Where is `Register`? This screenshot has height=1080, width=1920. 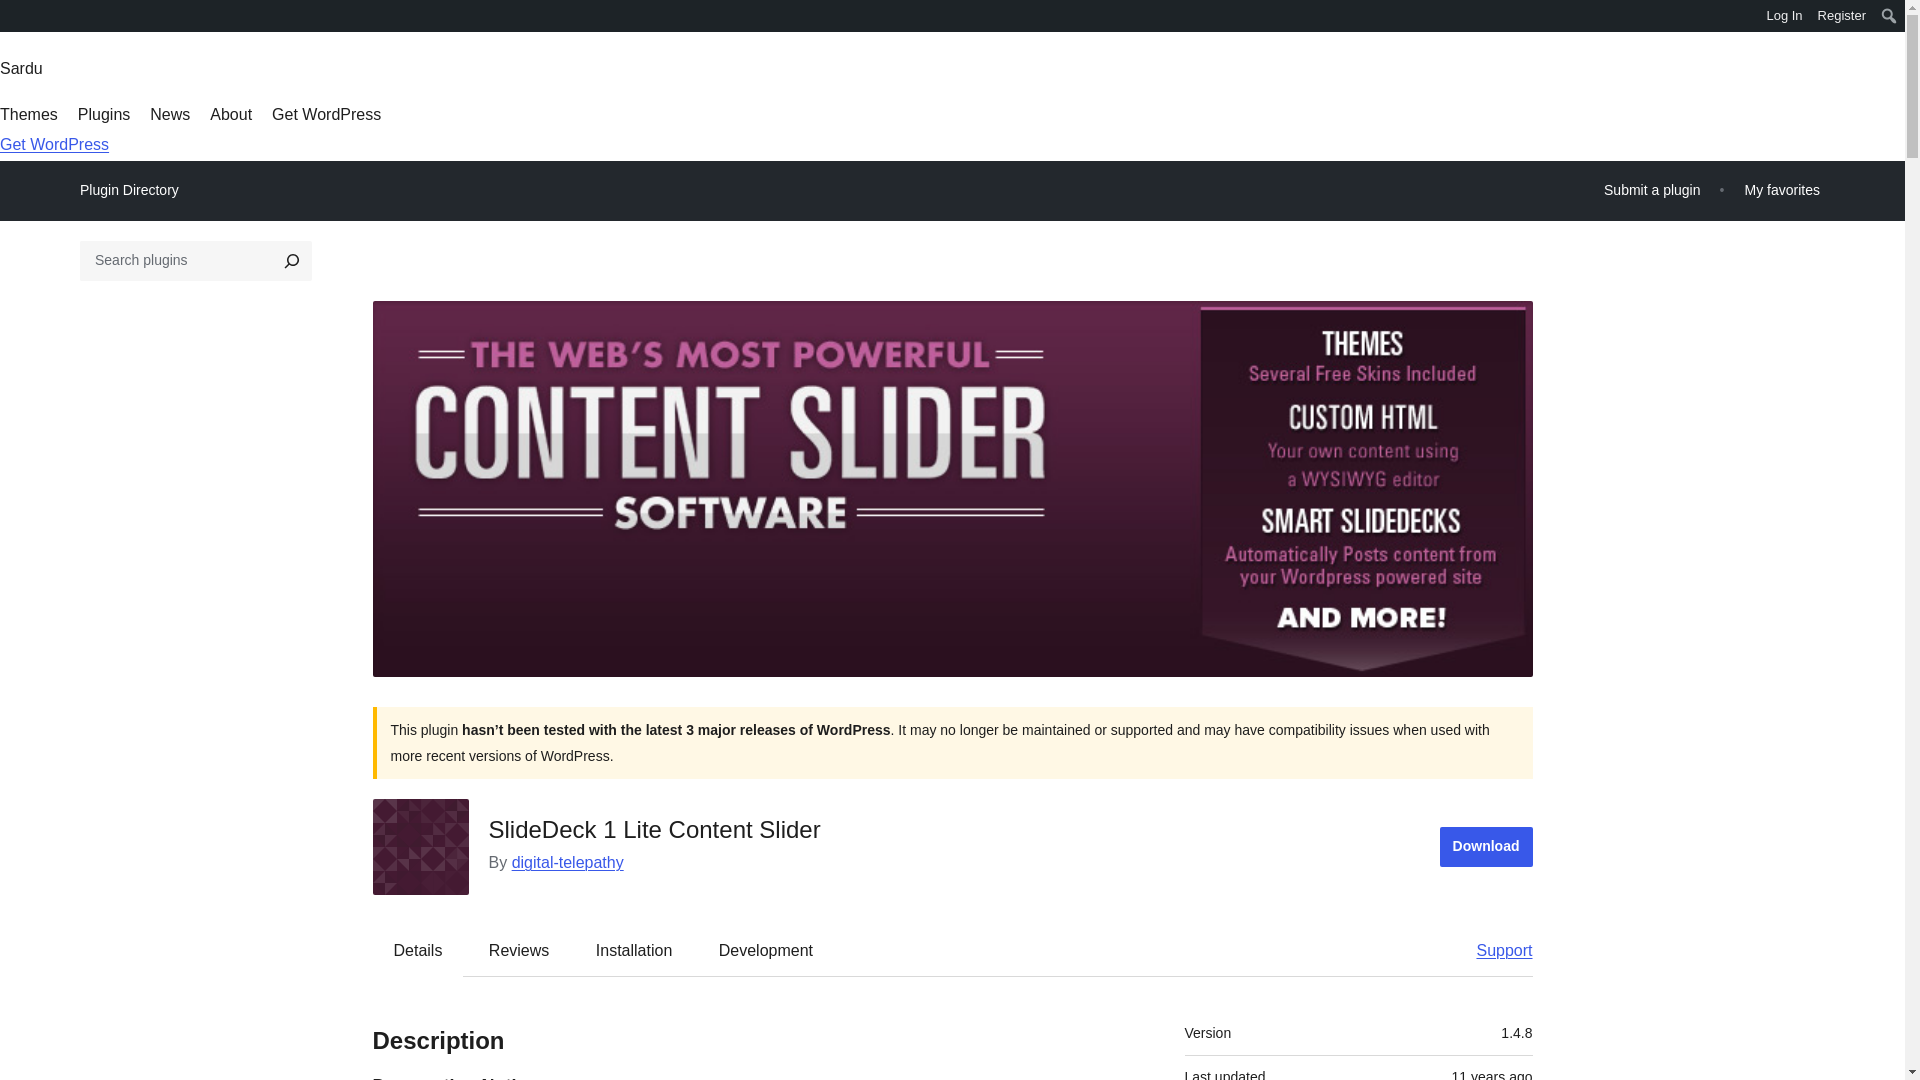
Register is located at coordinates (1842, 16).